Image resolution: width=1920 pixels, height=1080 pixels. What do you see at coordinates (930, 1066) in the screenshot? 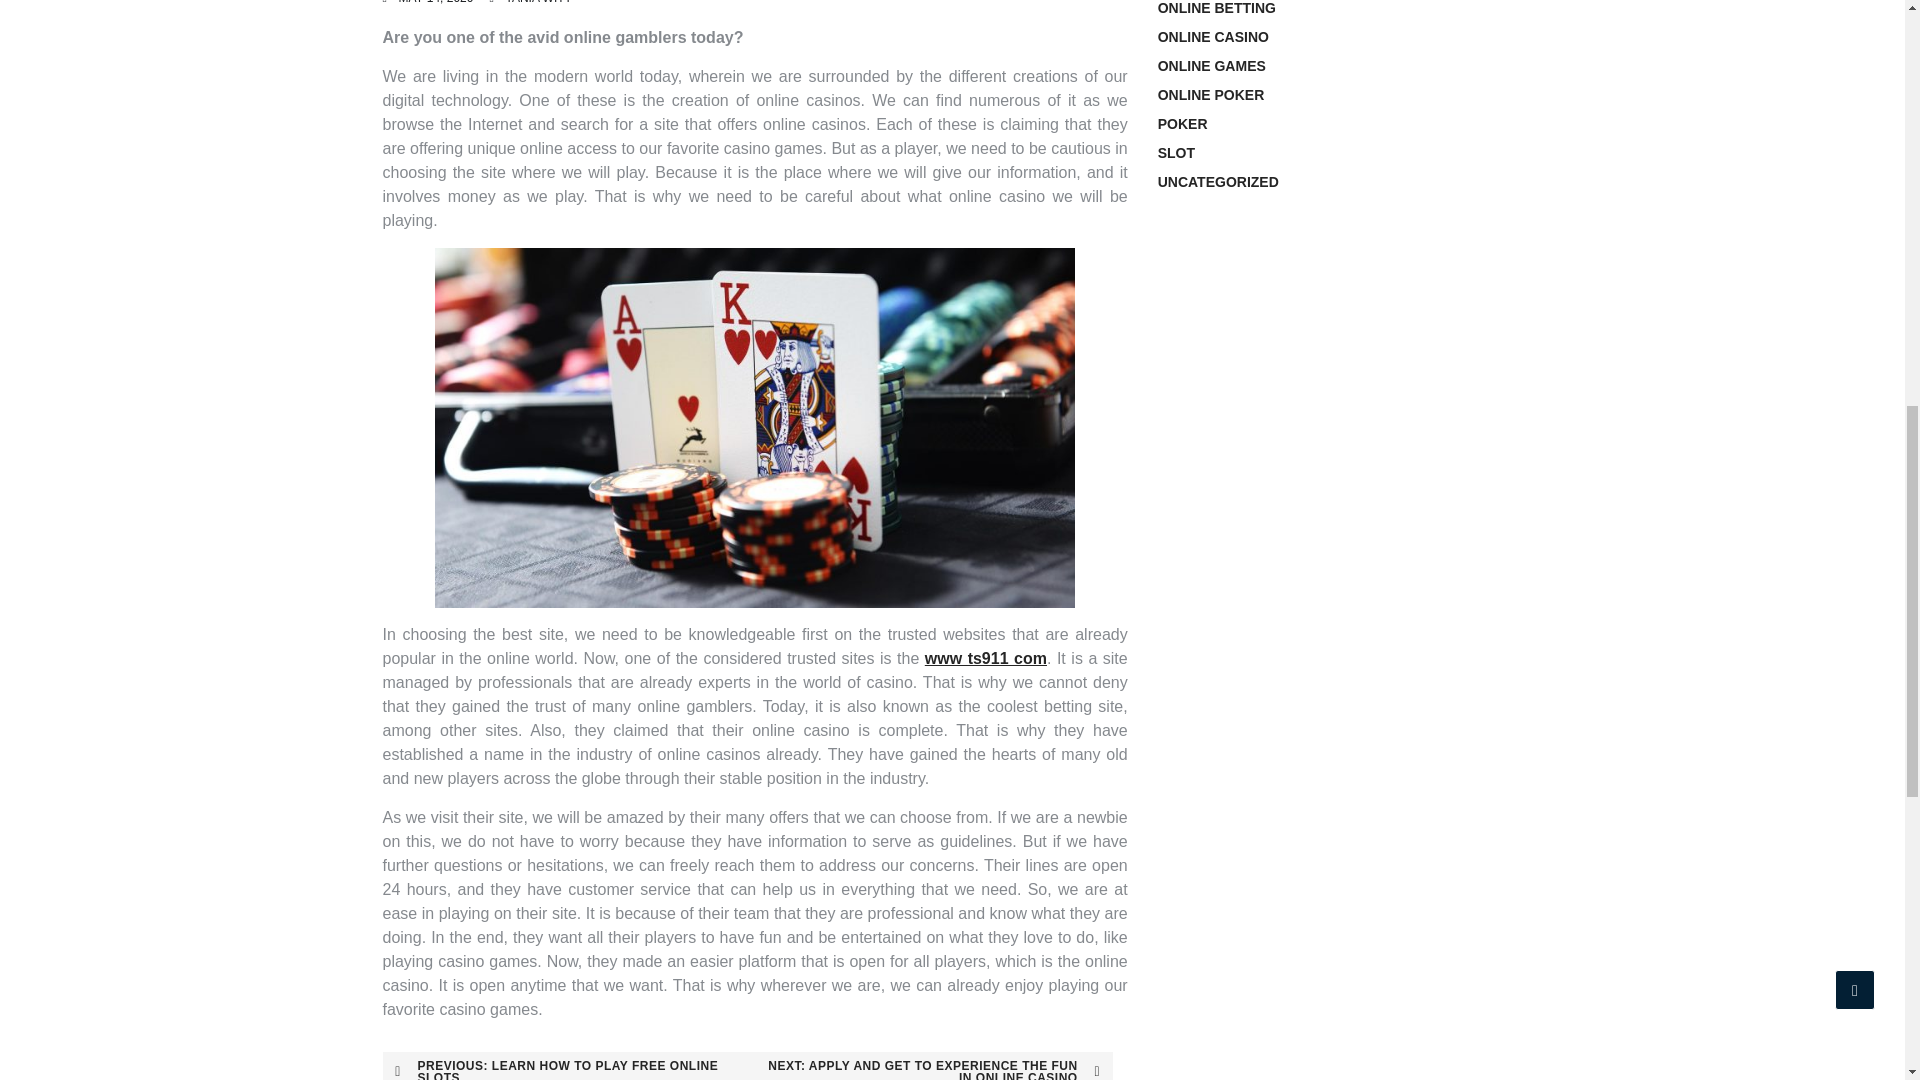
I see `NEXT: APPLY AND GET TO EXPERIENCE THE FUN IN ONLINE CASINO` at bounding box center [930, 1066].